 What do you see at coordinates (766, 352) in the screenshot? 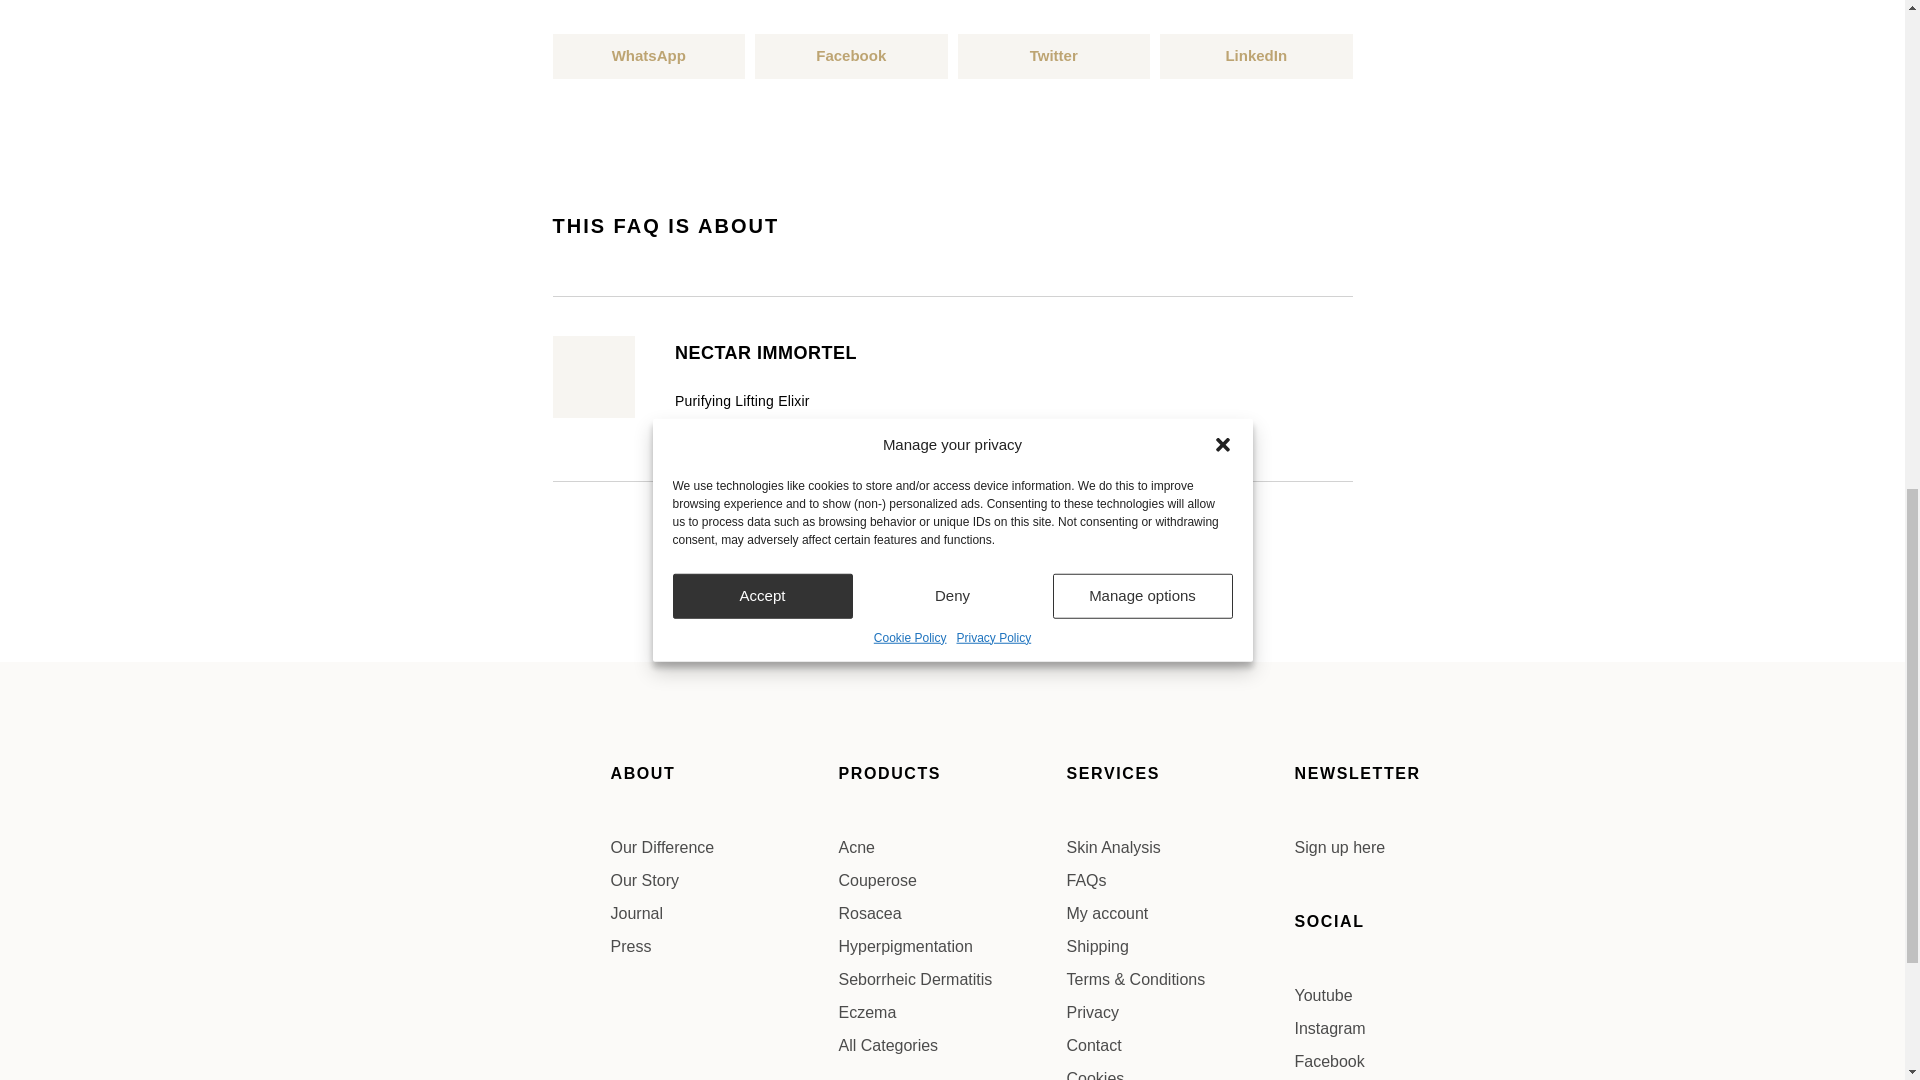
I see `NECTAR IMMORTEL` at bounding box center [766, 352].